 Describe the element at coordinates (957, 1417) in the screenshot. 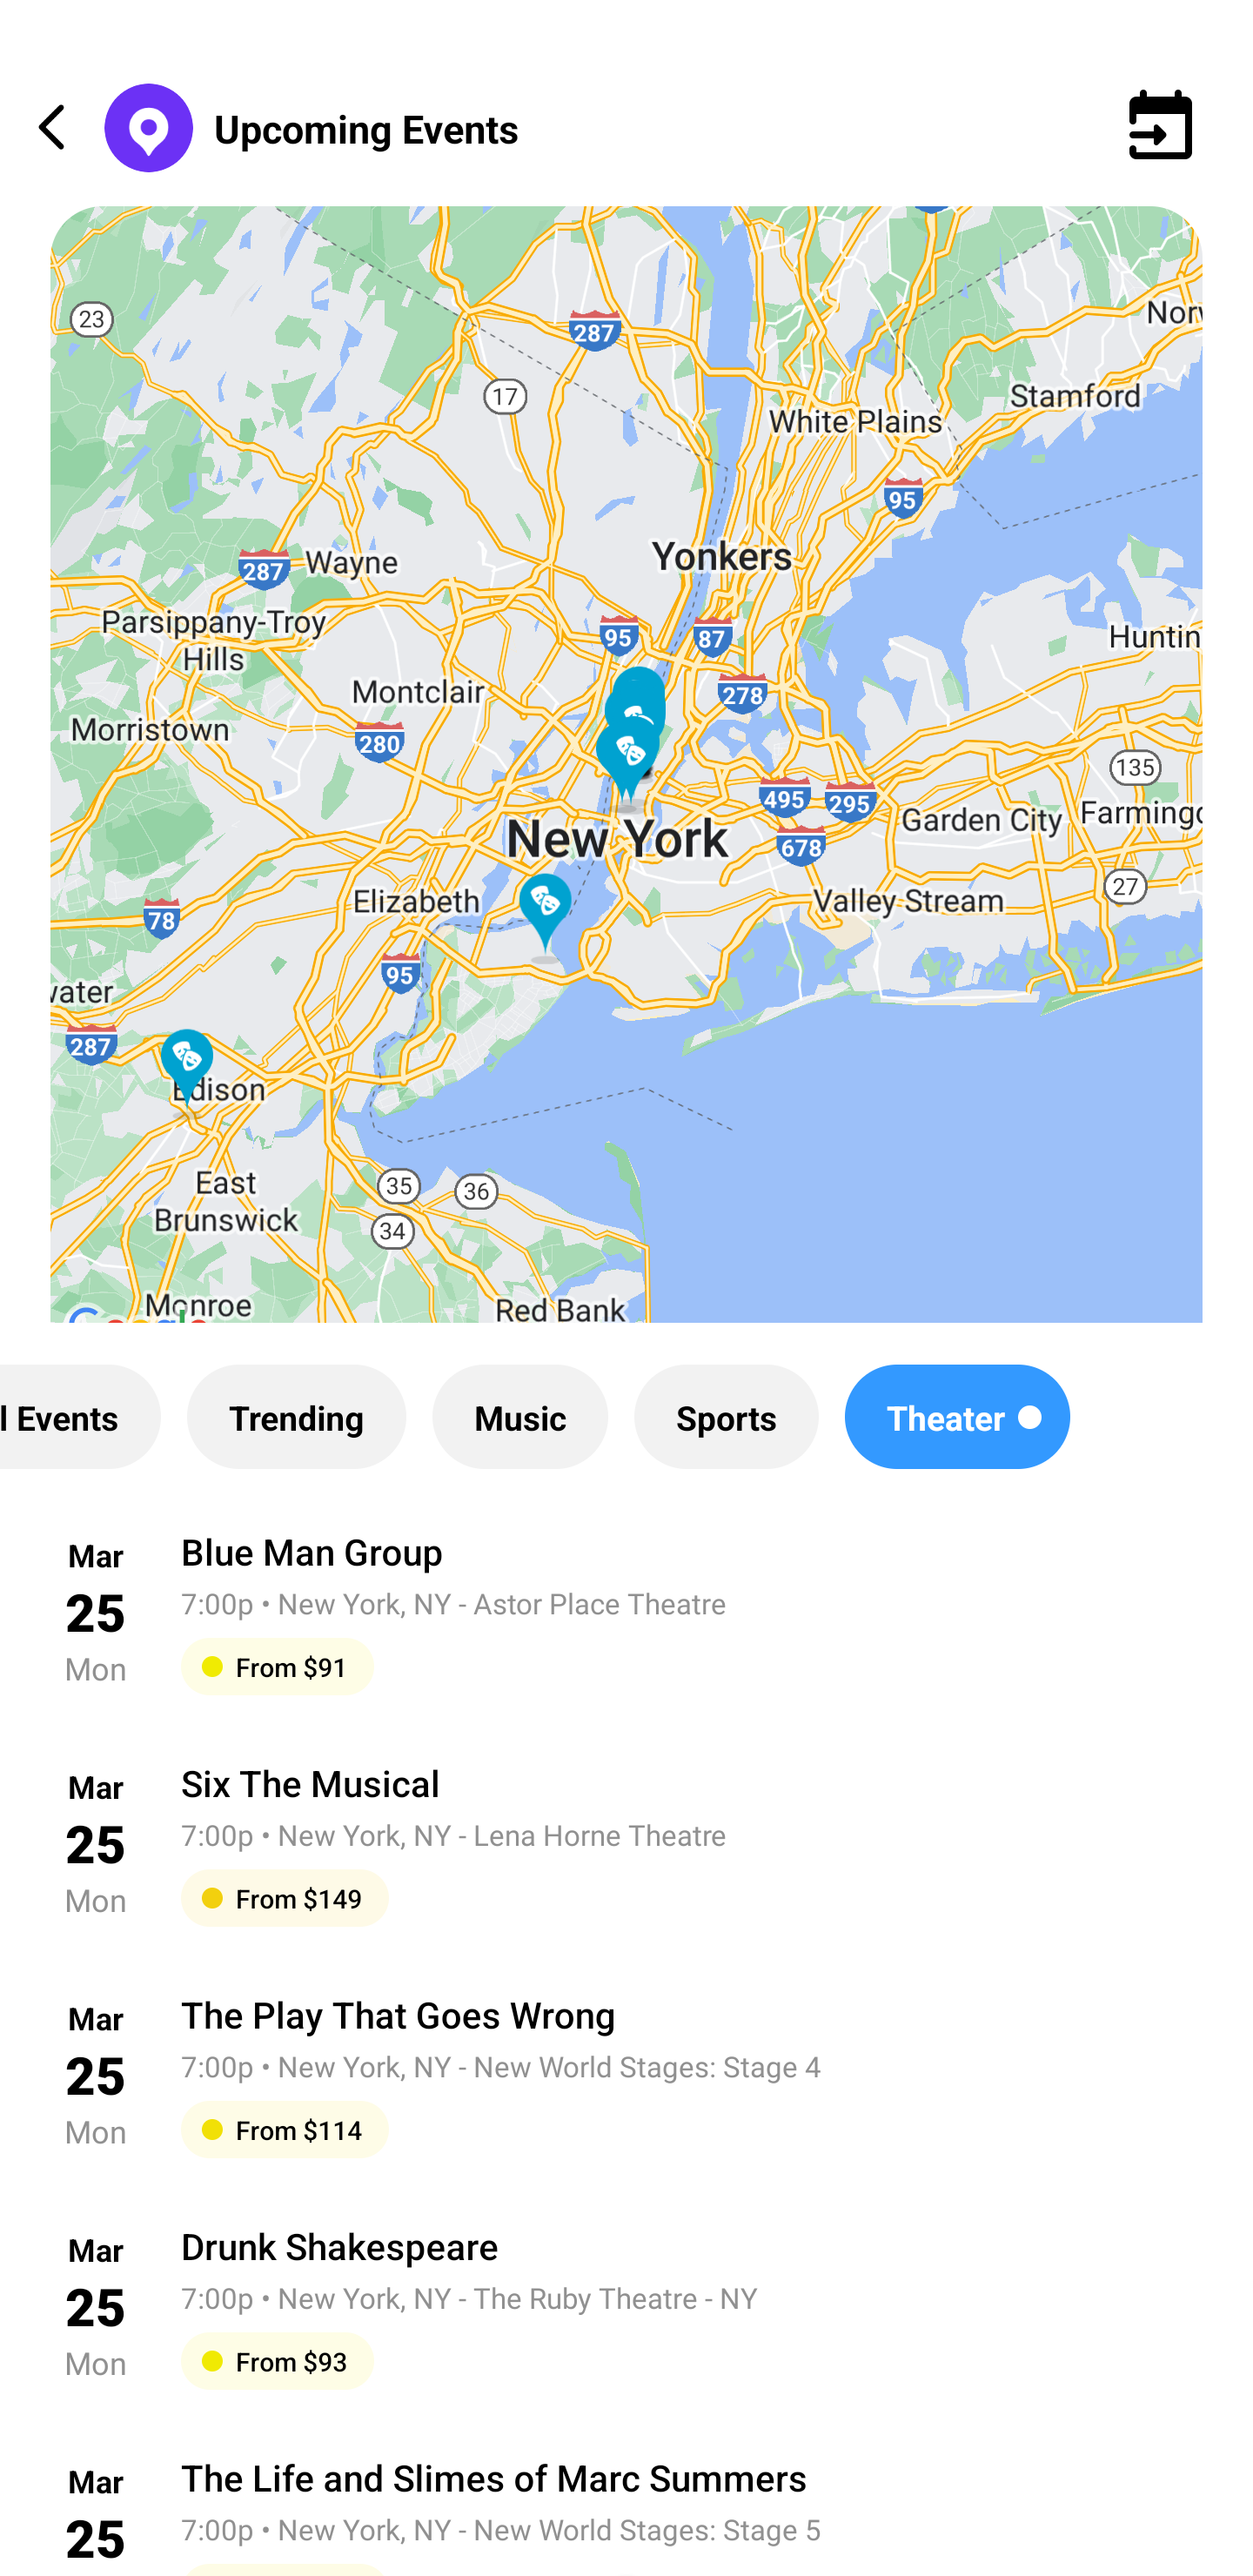

I see `Theater` at that location.